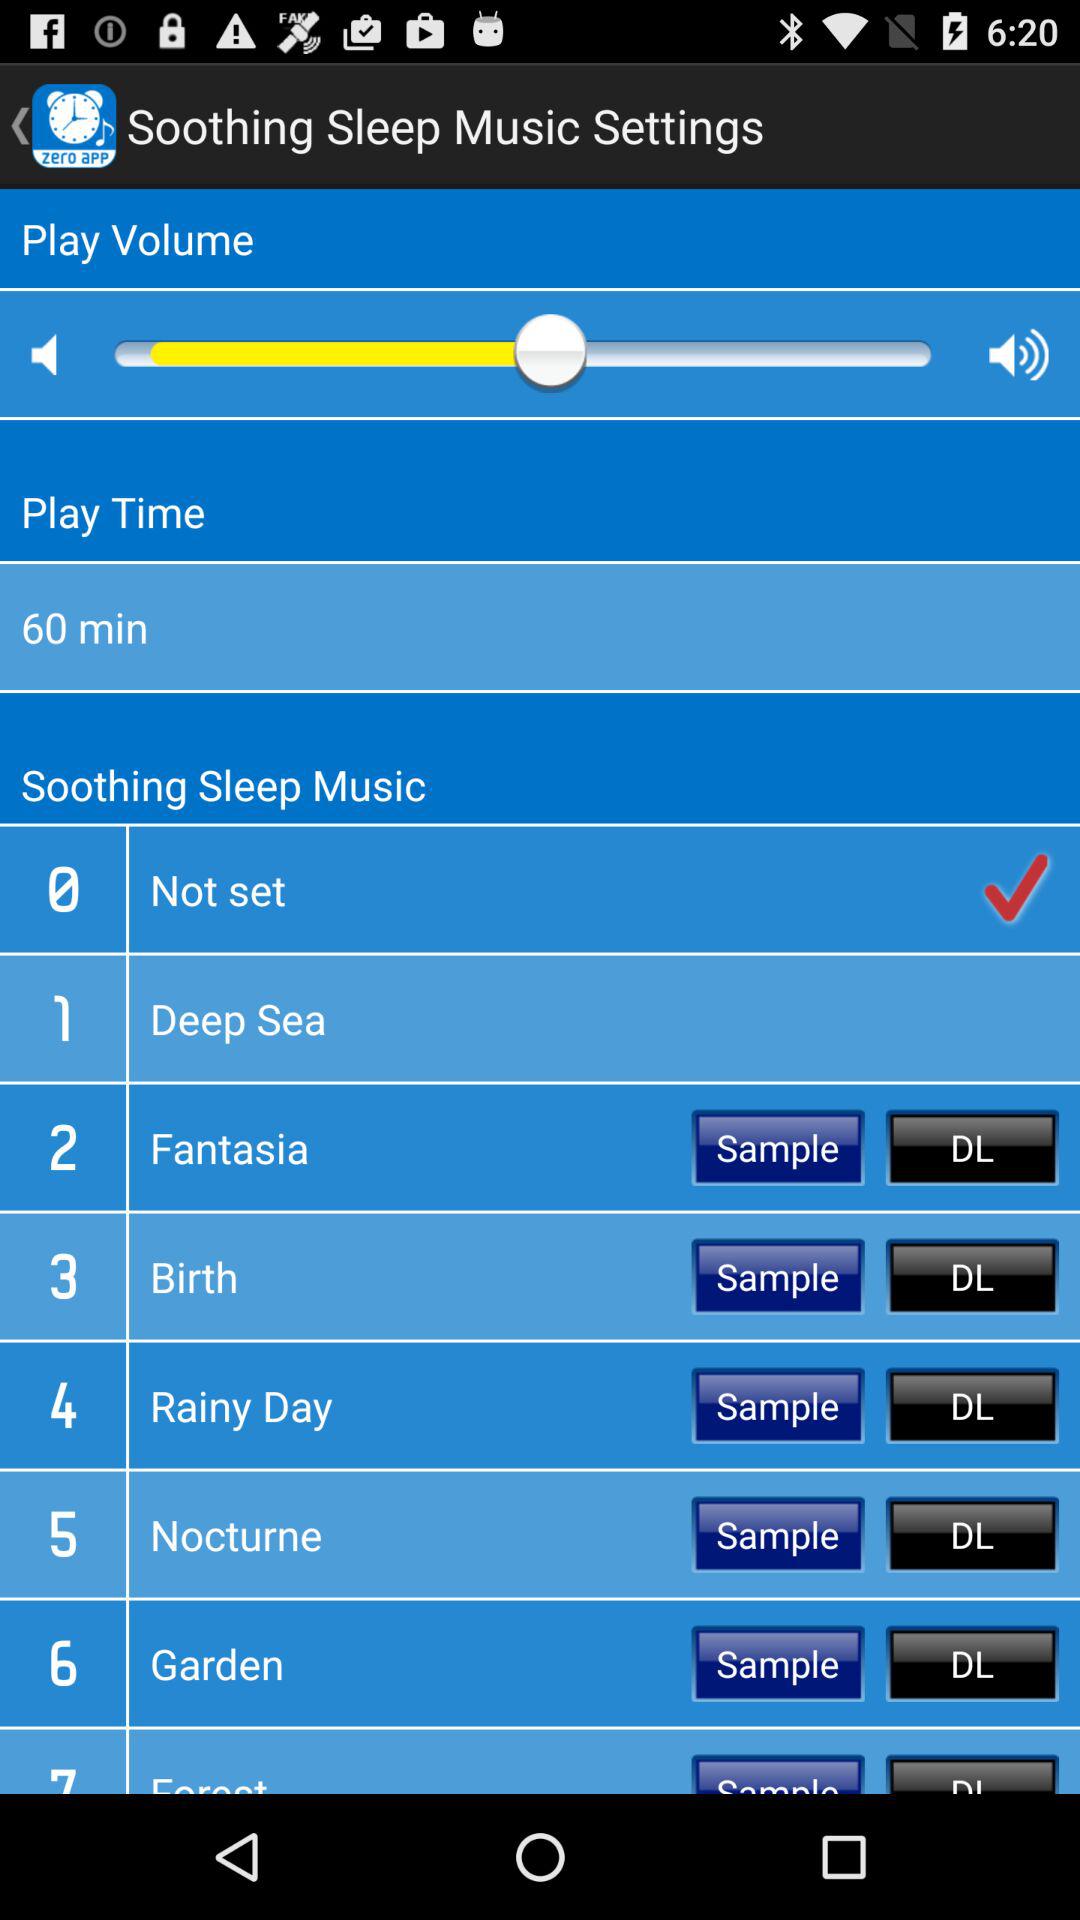 Image resolution: width=1080 pixels, height=1920 pixels. Describe the element at coordinates (410, 1276) in the screenshot. I see `choose icon next to sample icon` at that location.